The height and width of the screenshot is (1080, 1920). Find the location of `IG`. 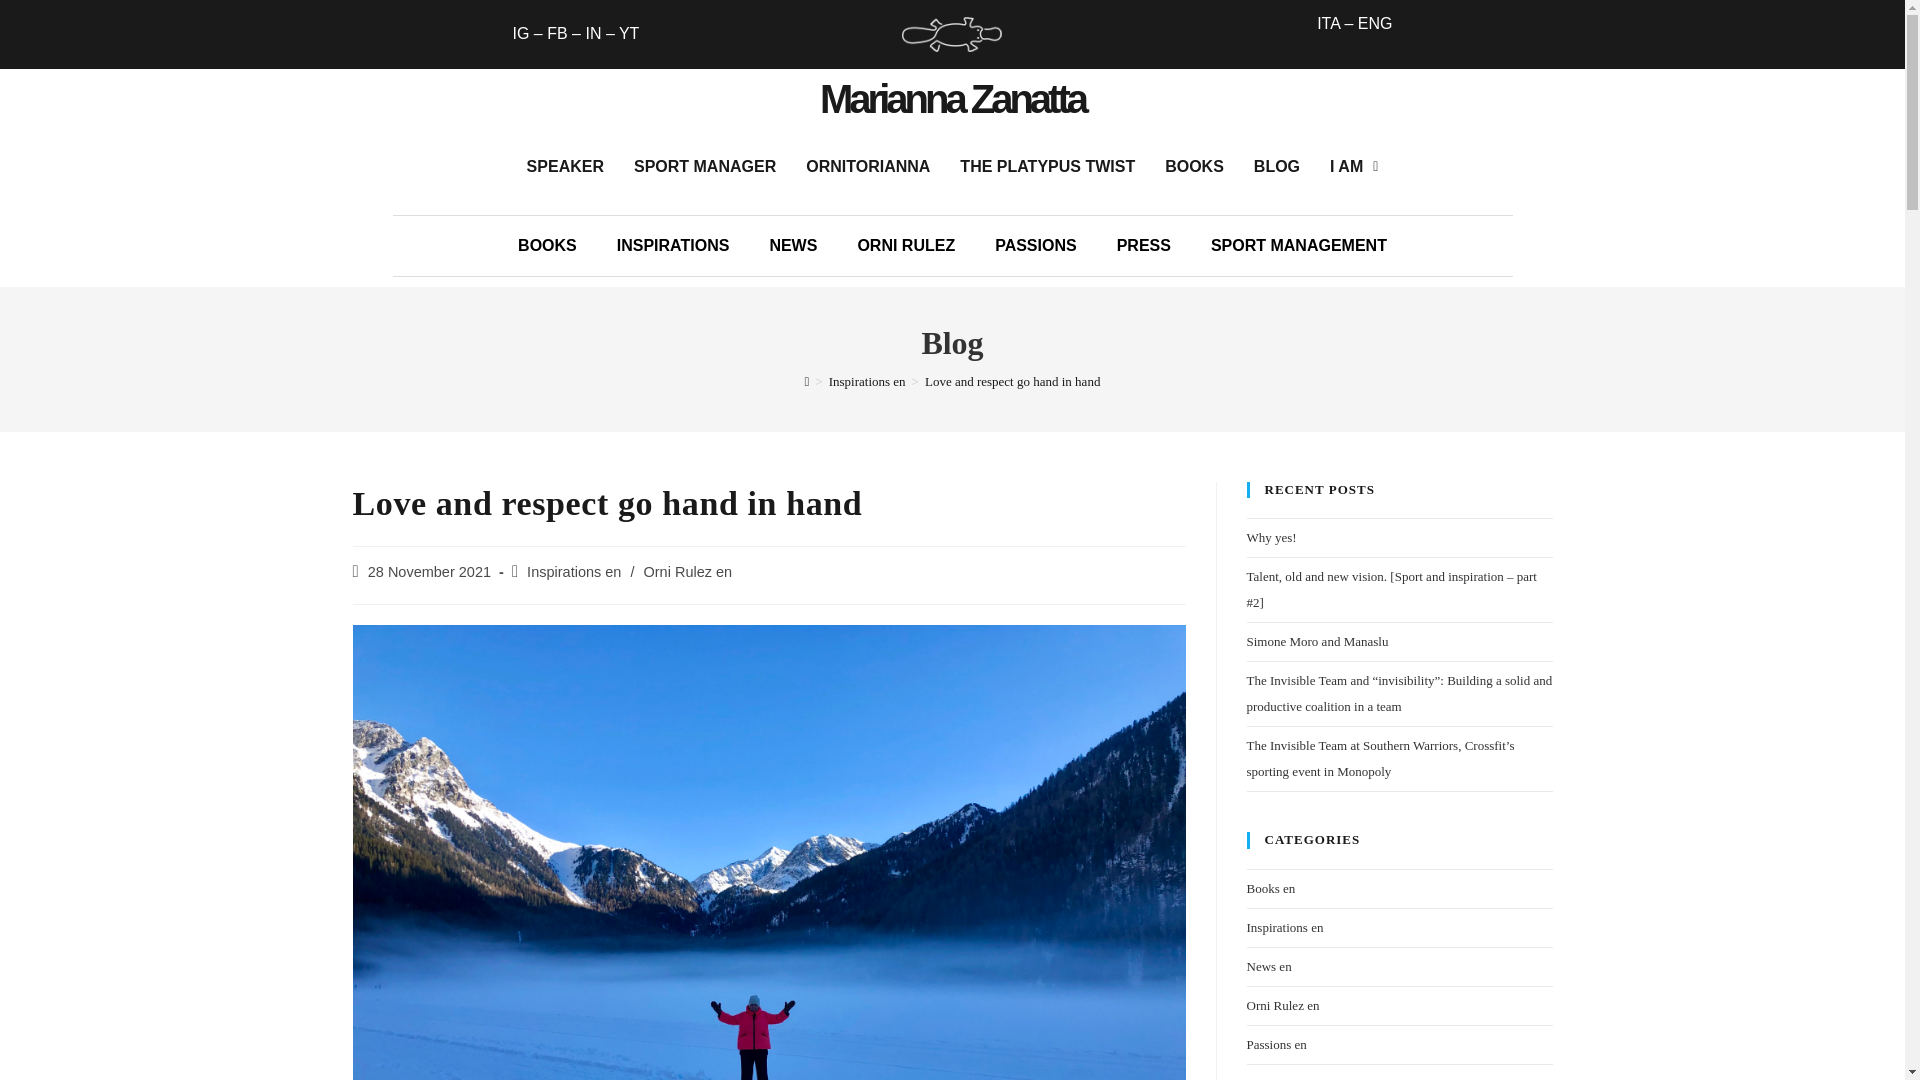

IG is located at coordinates (520, 33).